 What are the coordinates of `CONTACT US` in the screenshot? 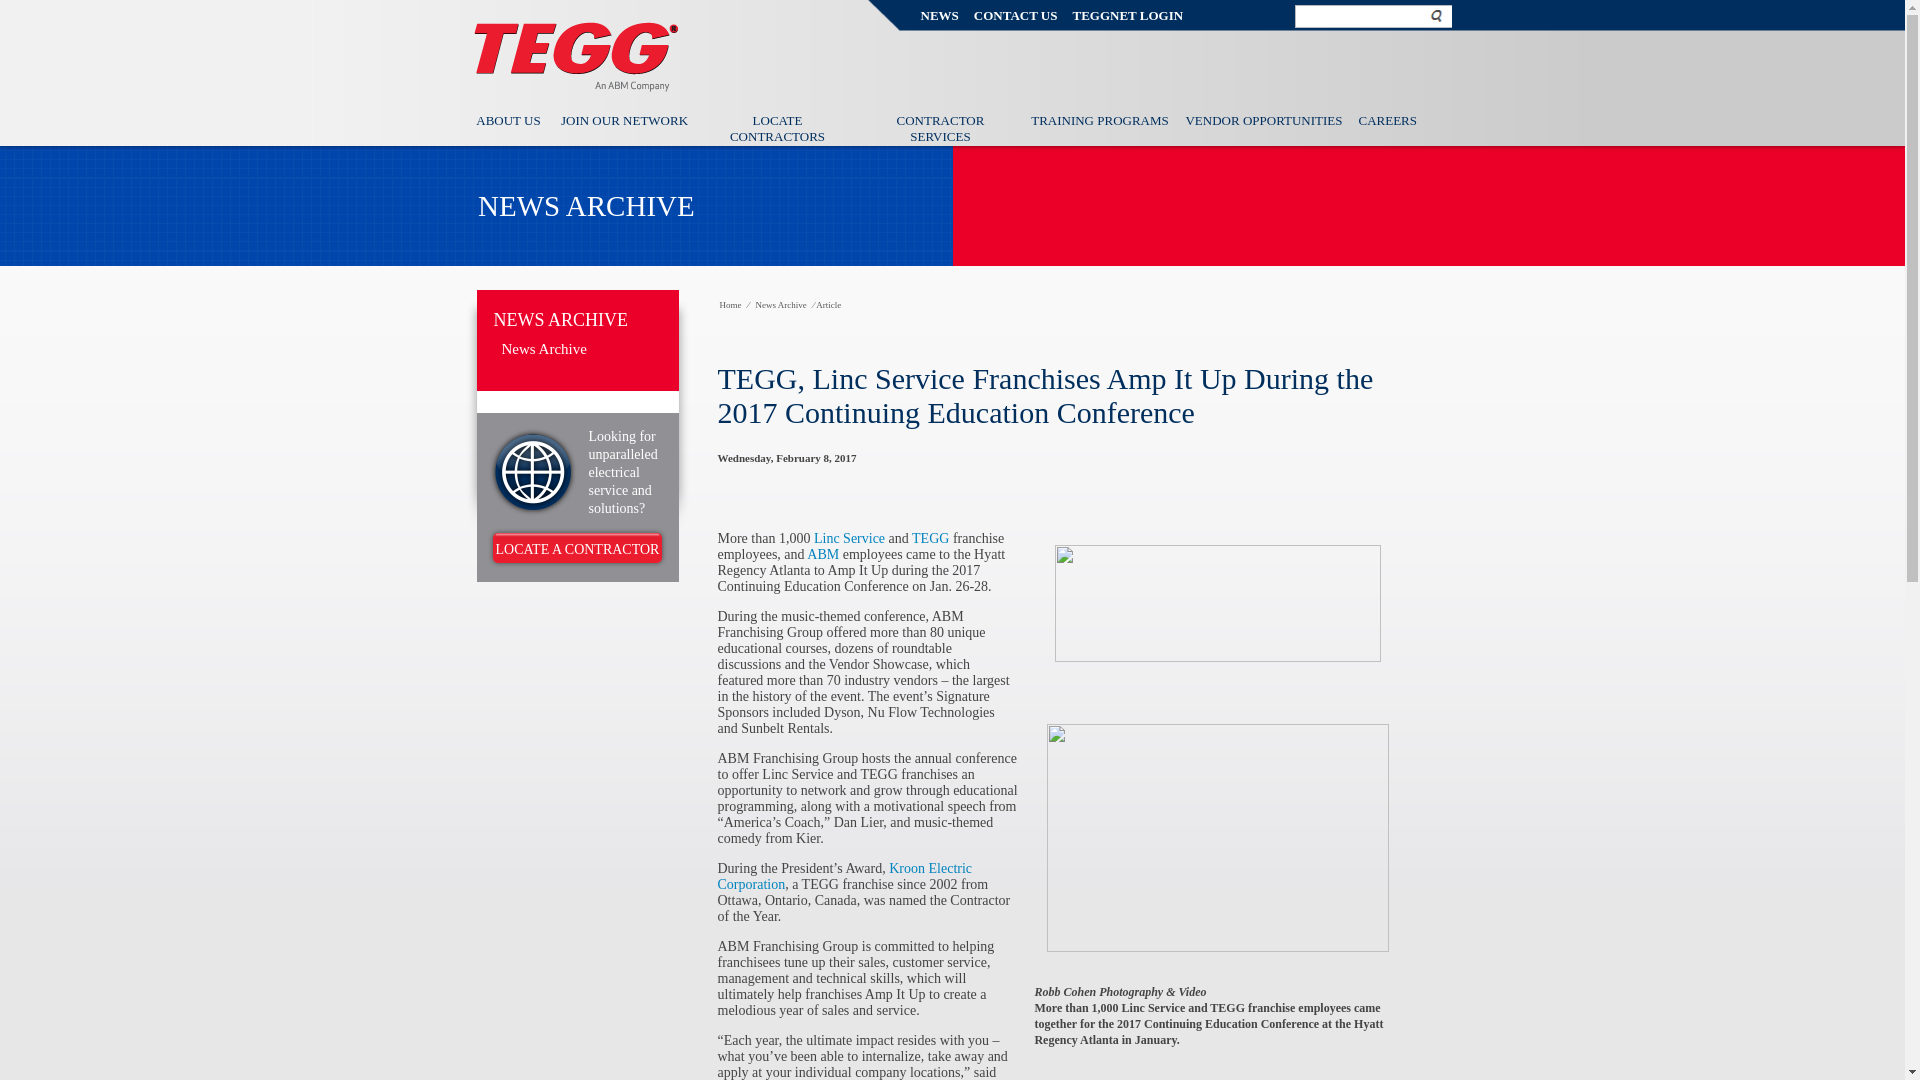 It's located at (1015, 14).